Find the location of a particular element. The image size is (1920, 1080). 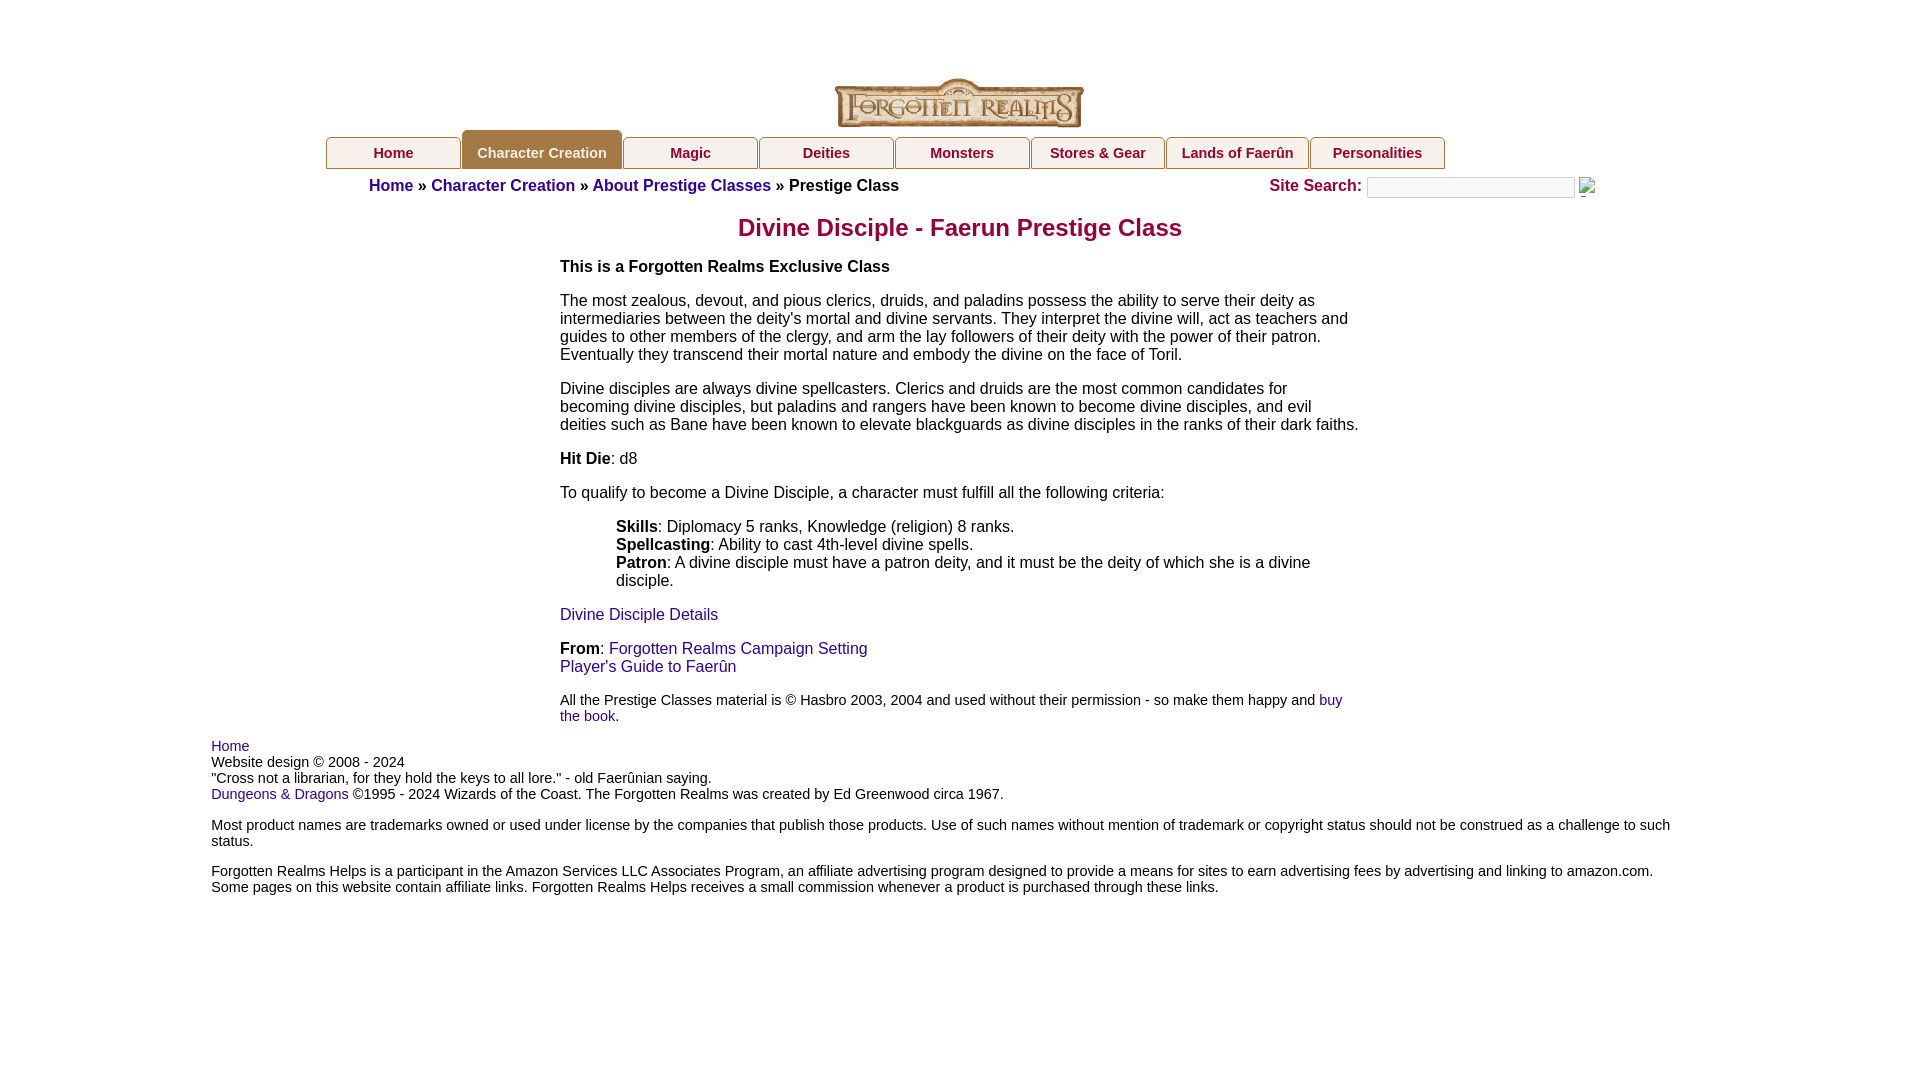

Personalities is located at coordinates (1377, 152).